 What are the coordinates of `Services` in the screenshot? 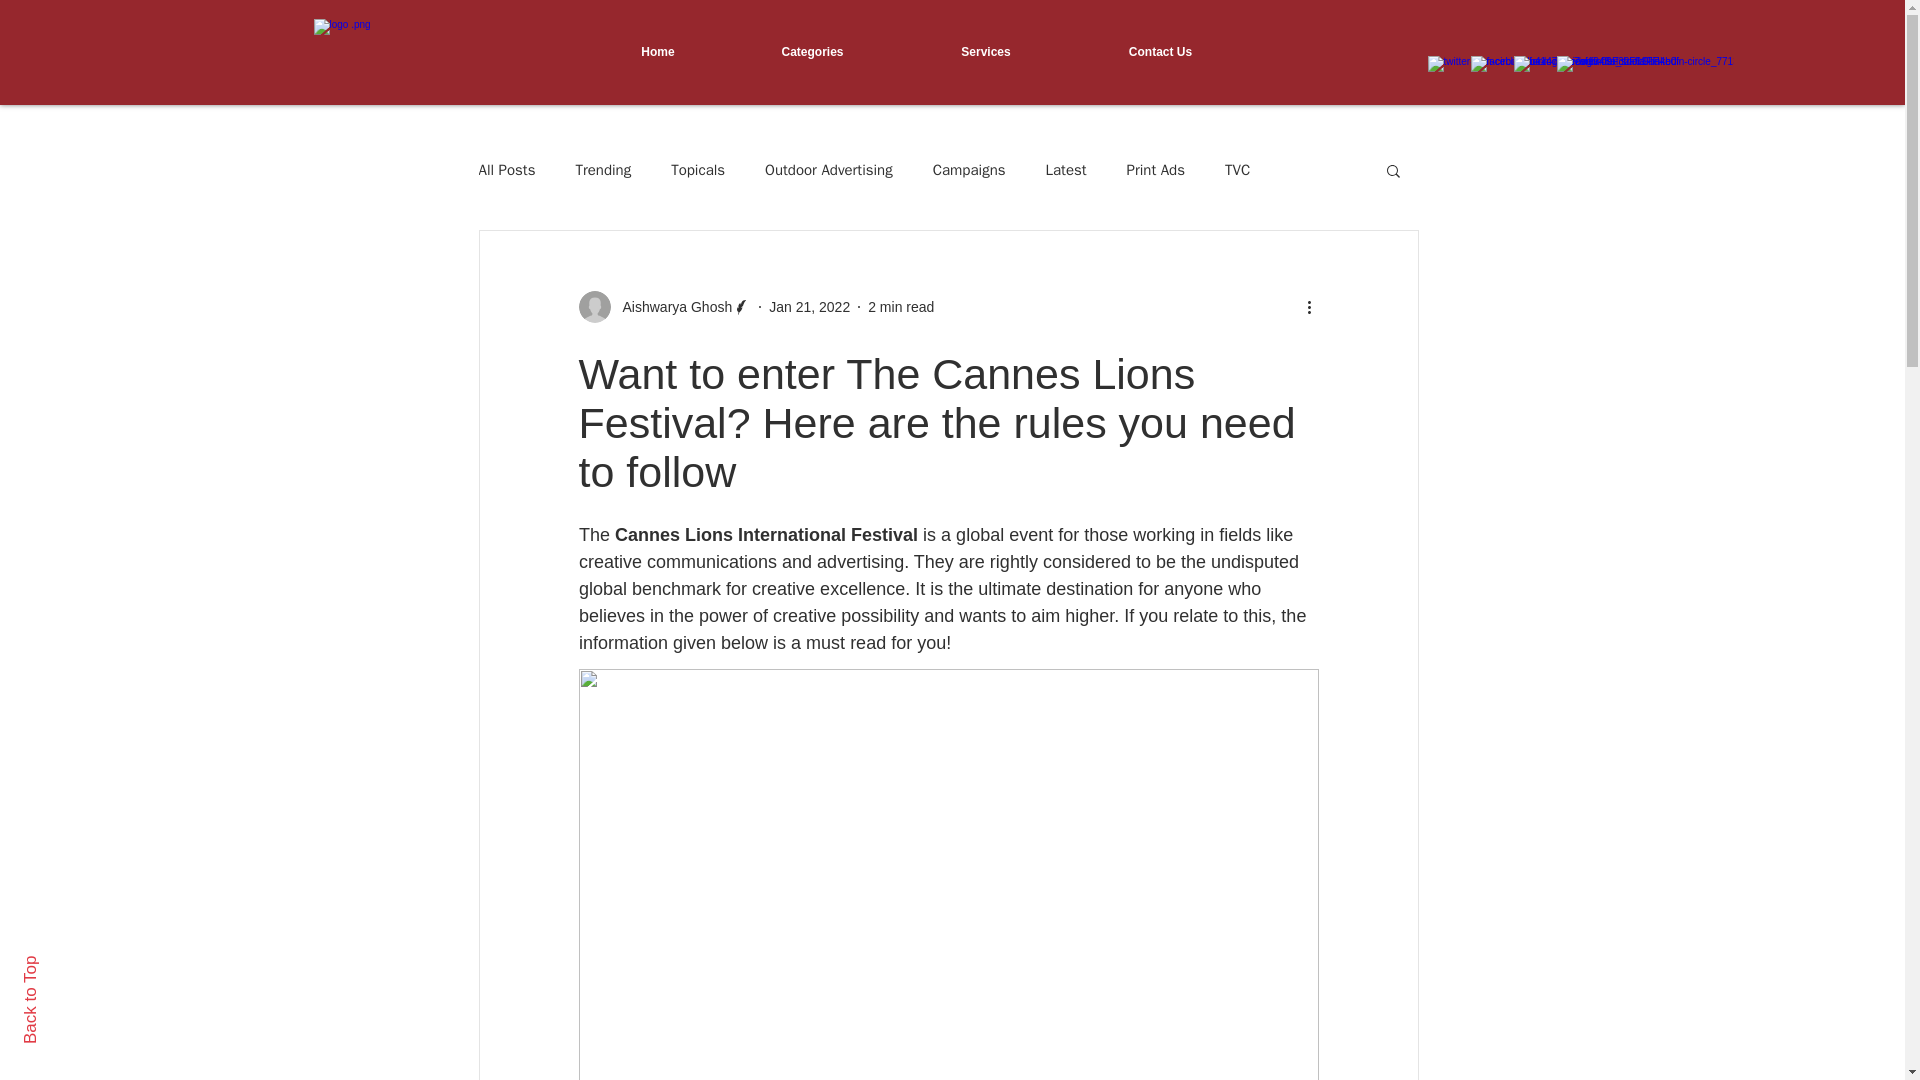 It's located at (986, 52).